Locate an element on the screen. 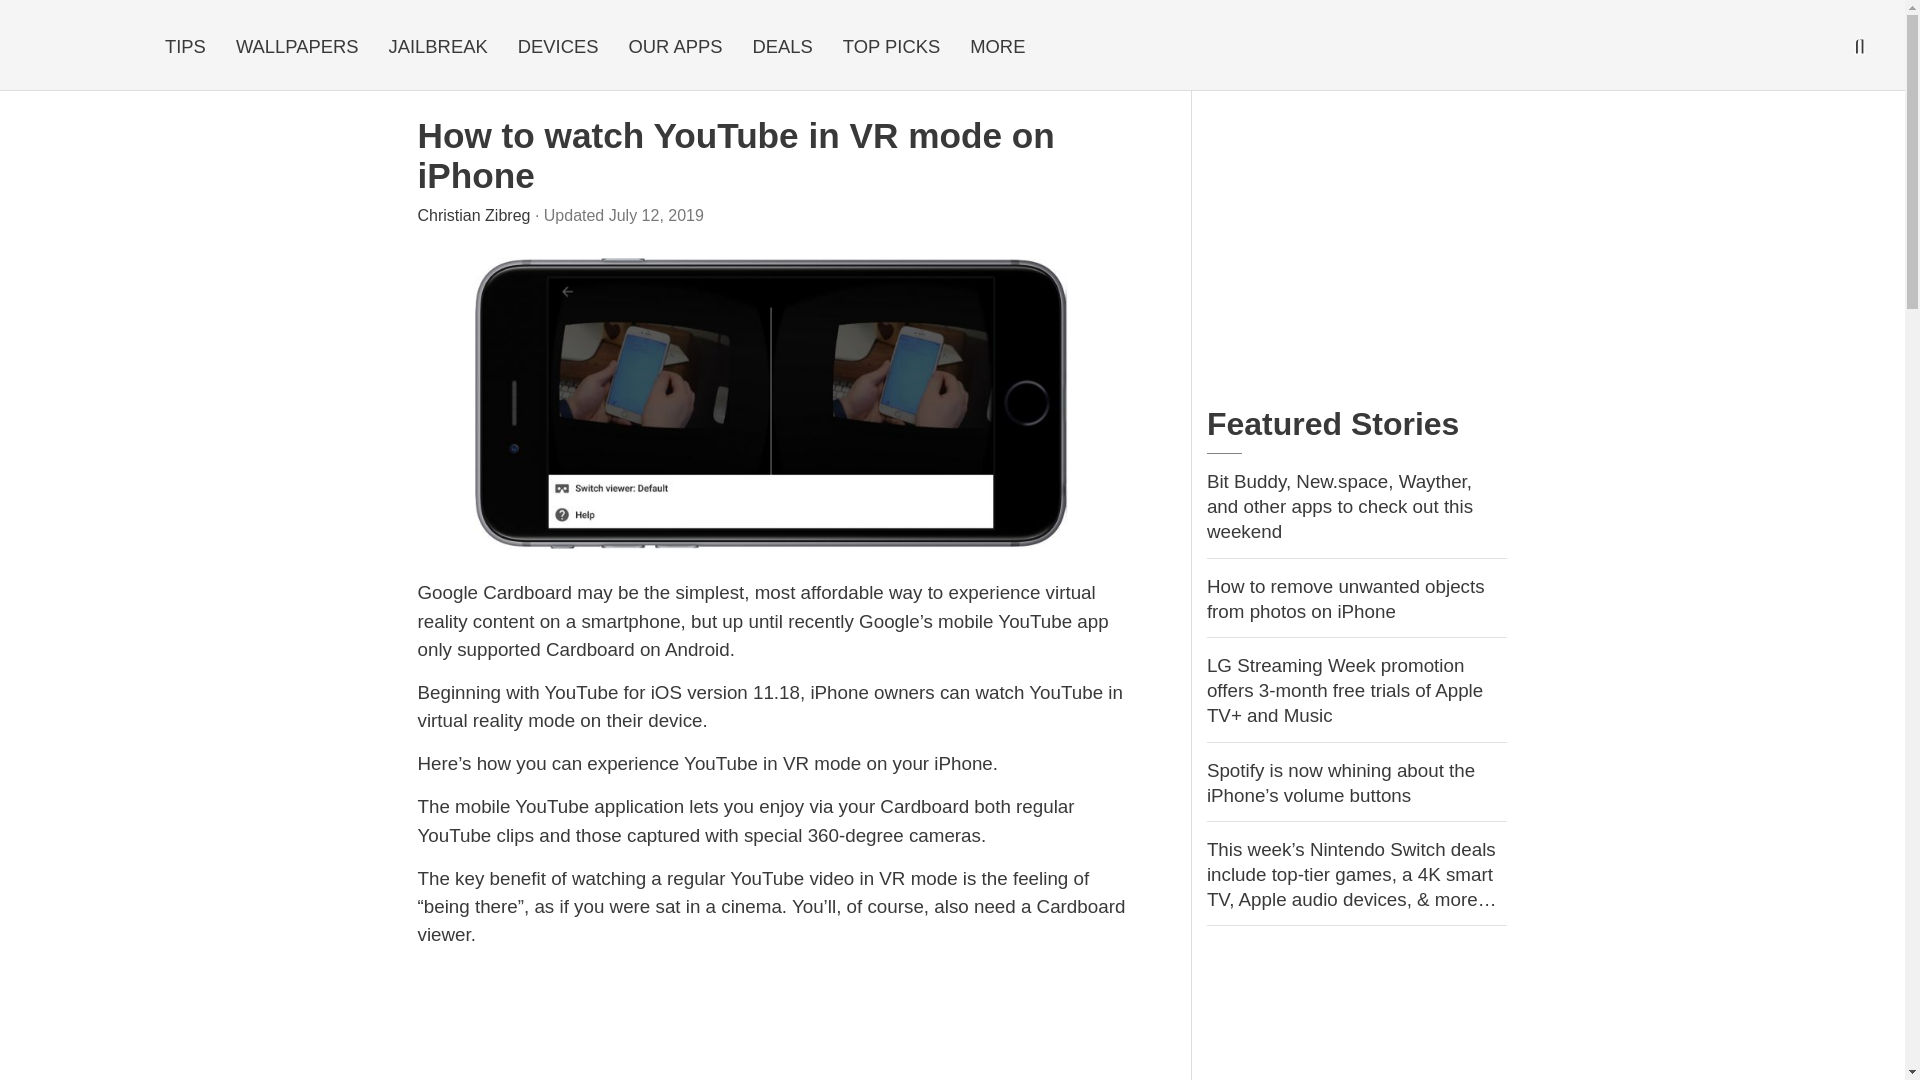  Tips is located at coordinates (184, 46).